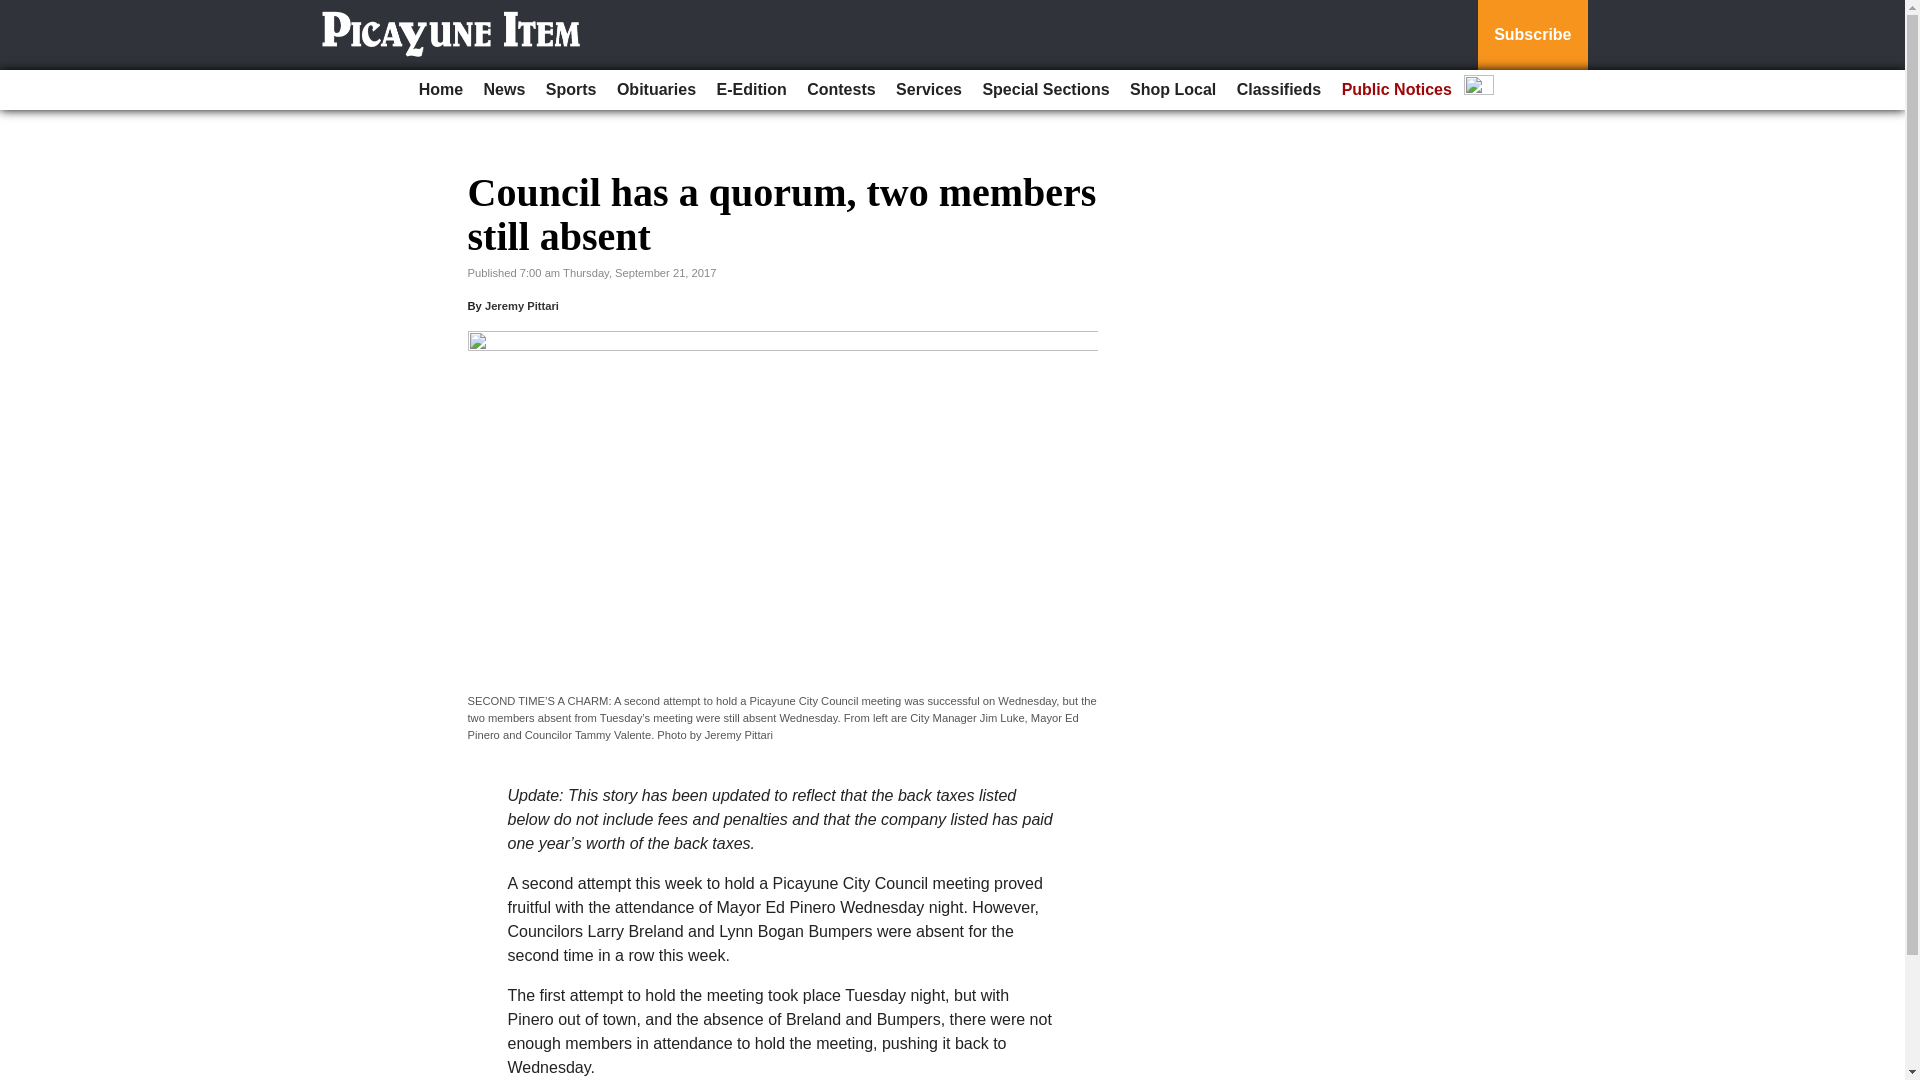 The width and height of the screenshot is (1920, 1080). Describe the element at coordinates (840, 90) in the screenshot. I see `Contests` at that location.